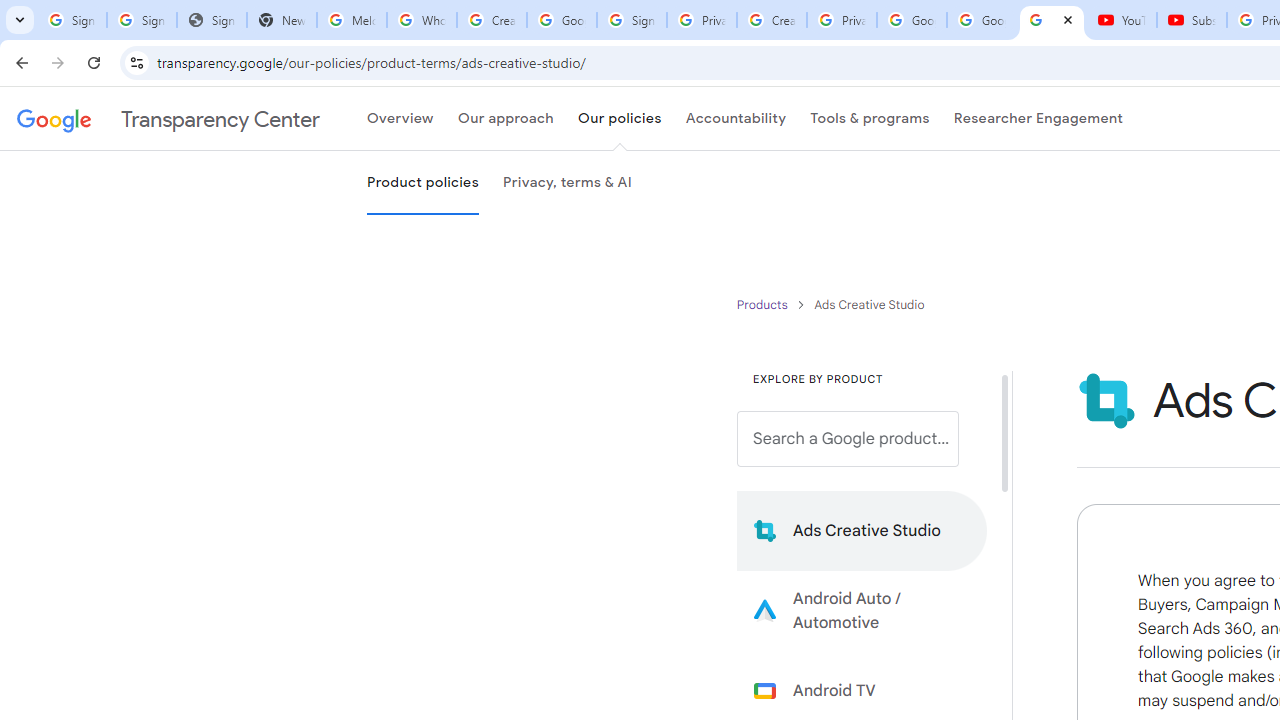  What do you see at coordinates (862, 530) in the screenshot?
I see `Learn more about Ads Creative Studio` at bounding box center [862, 530].